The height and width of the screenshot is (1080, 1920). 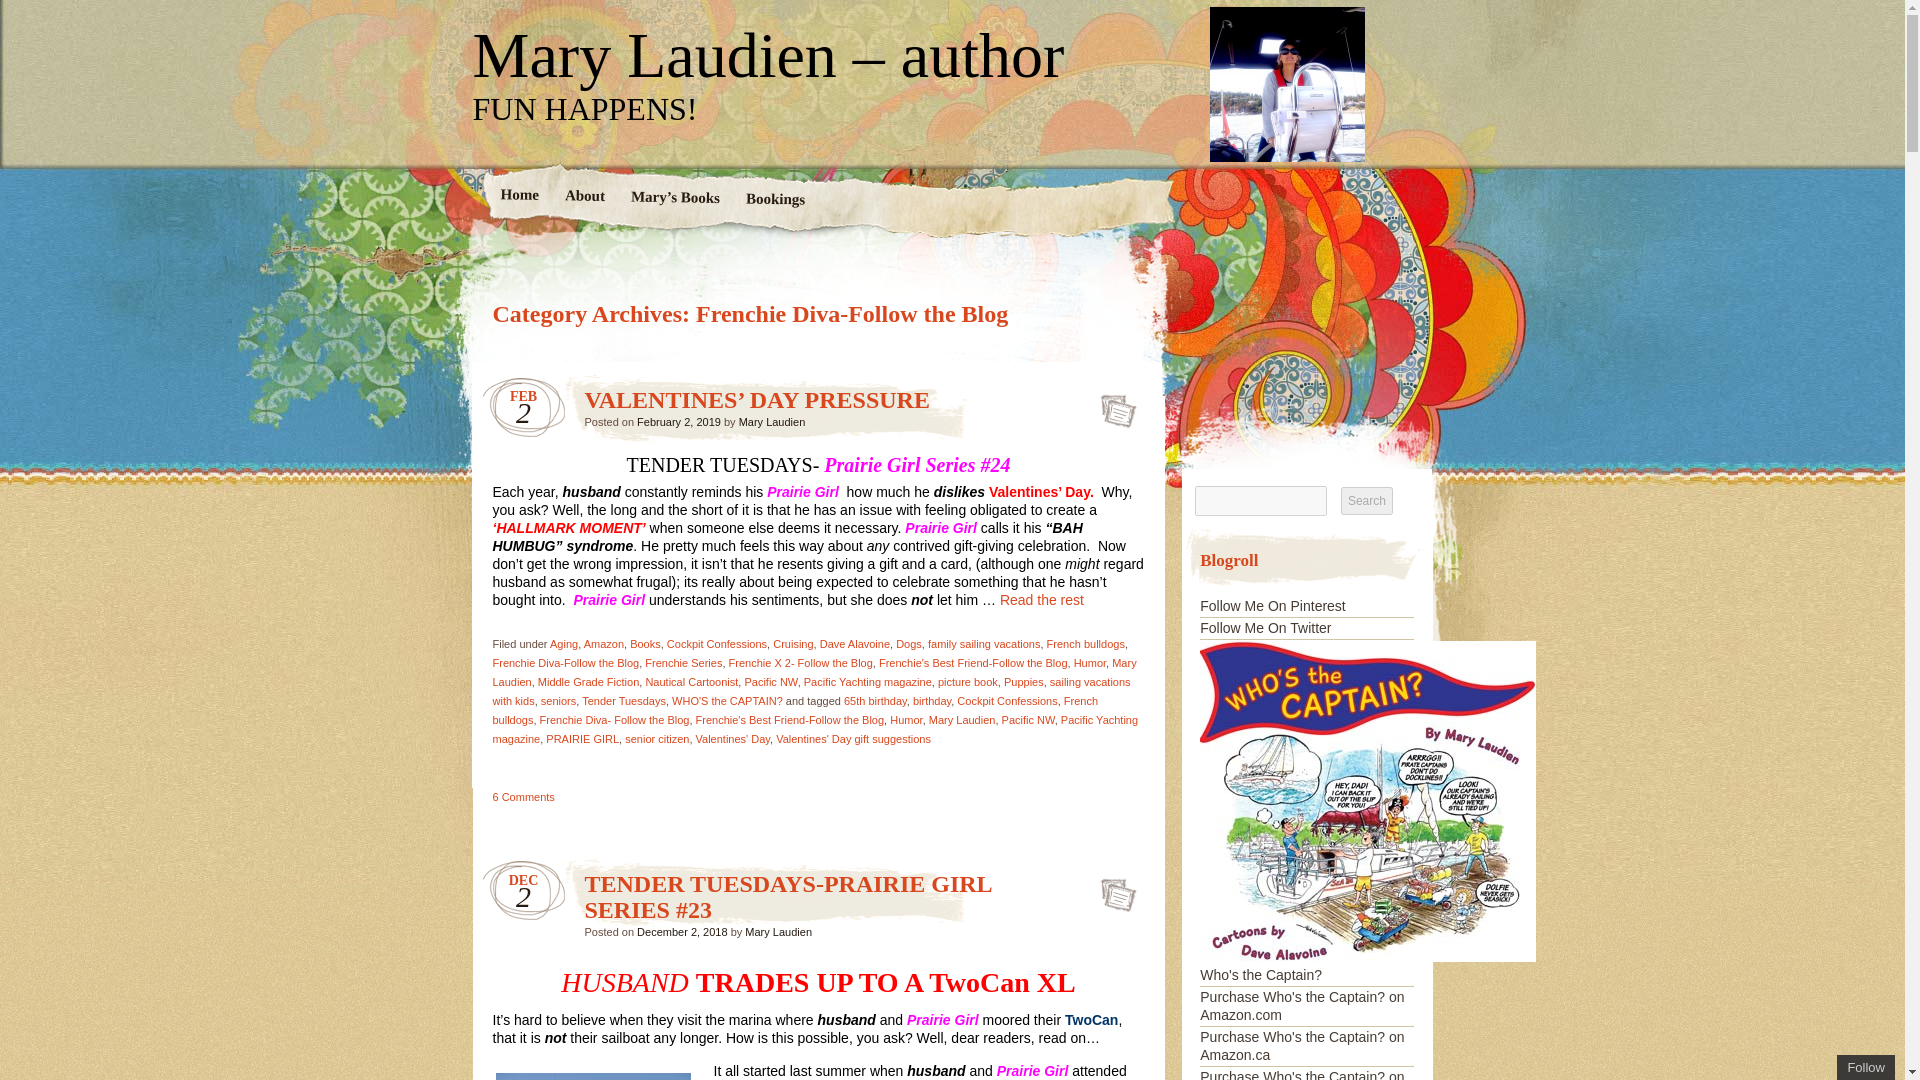 I want to click on February 2, 2019, so click(x=679, y=421).